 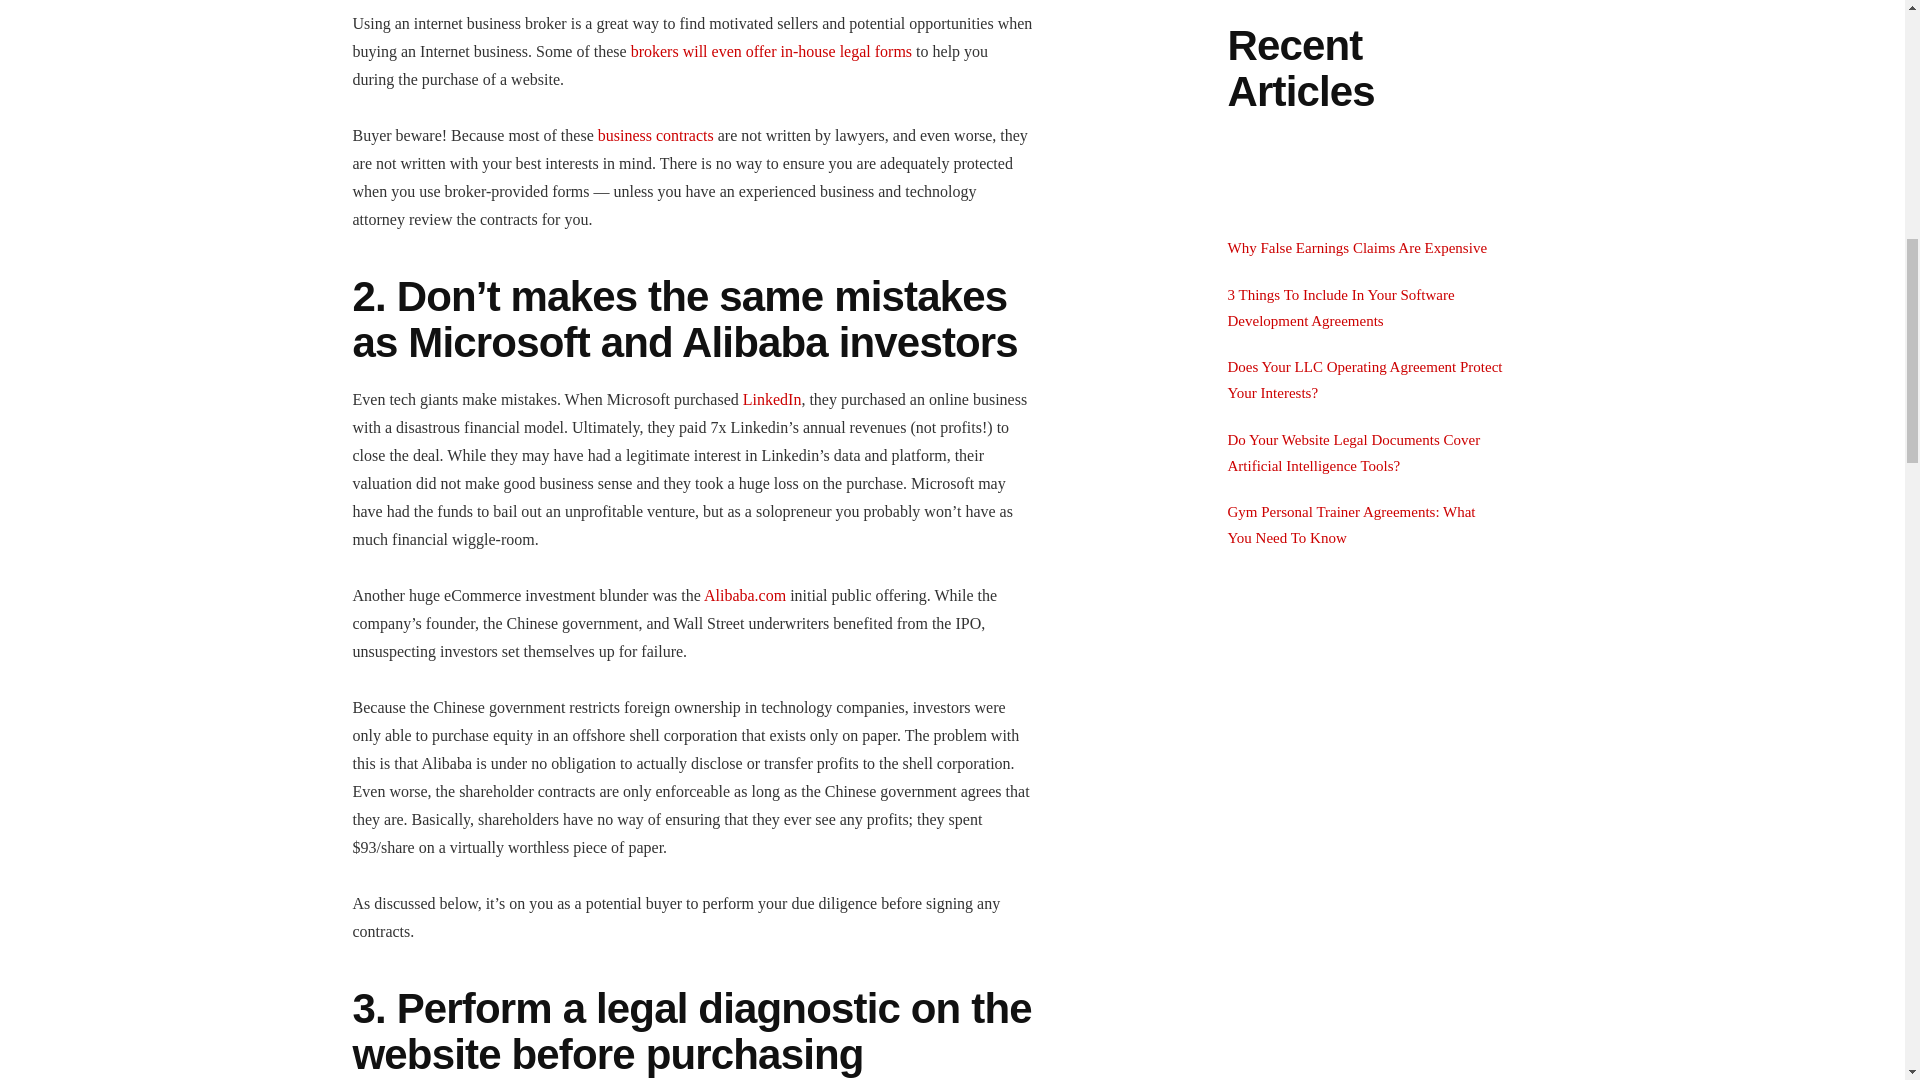 What do you see at coordinates (1342, 308) in the screenshot?
I see `3 Things To Include In Your Software Development Agreements` at bounding box center [1342, 308].